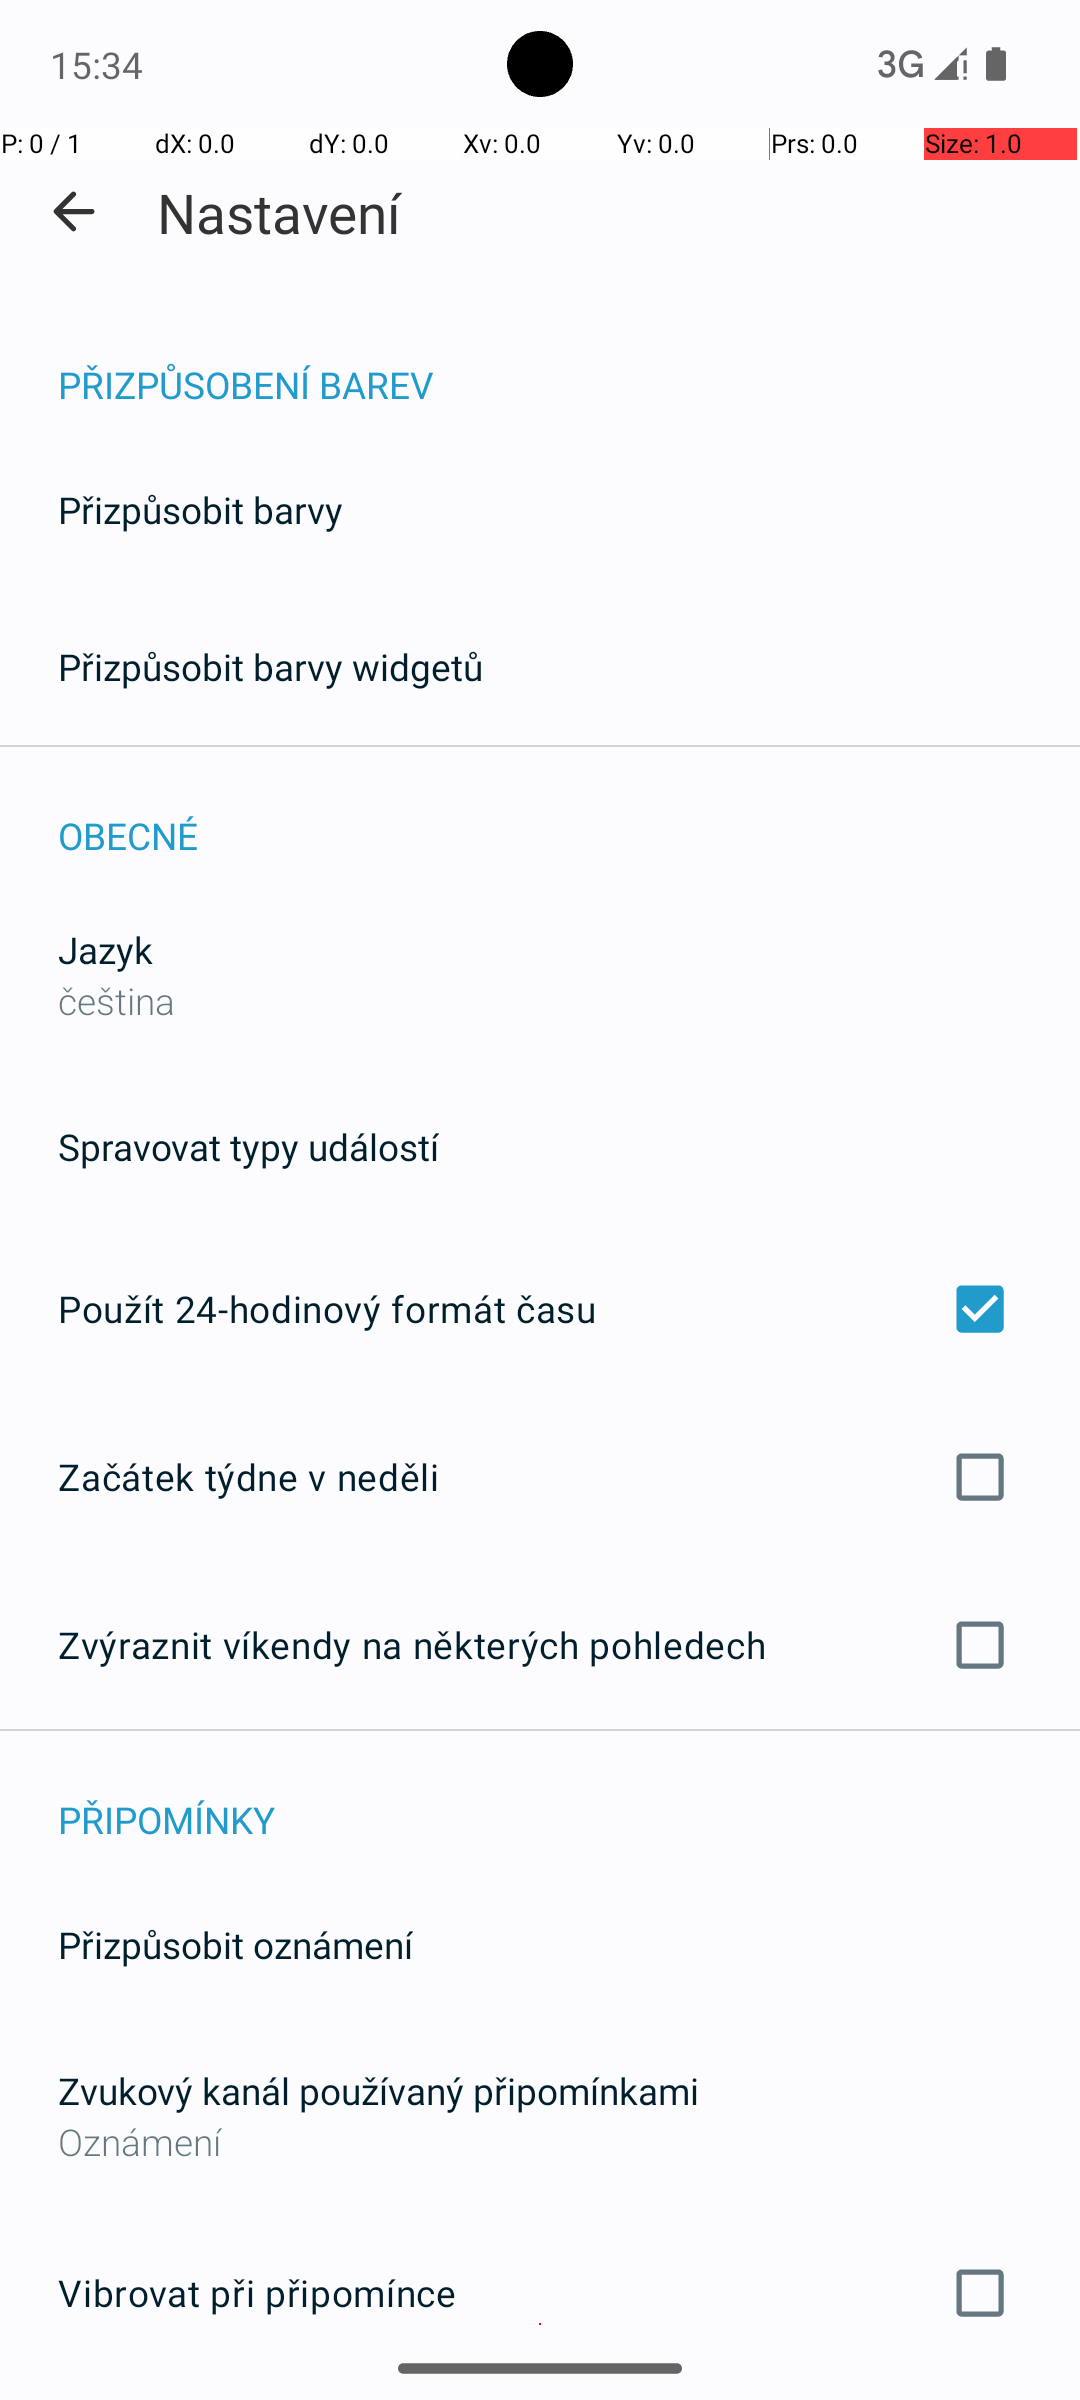 This screenshot has height=2400, width=1080. What do you see at coordinates (201, 510) in the screenshot?
I see `Přizpůsobit barvy` at bounding box center [201, 510].